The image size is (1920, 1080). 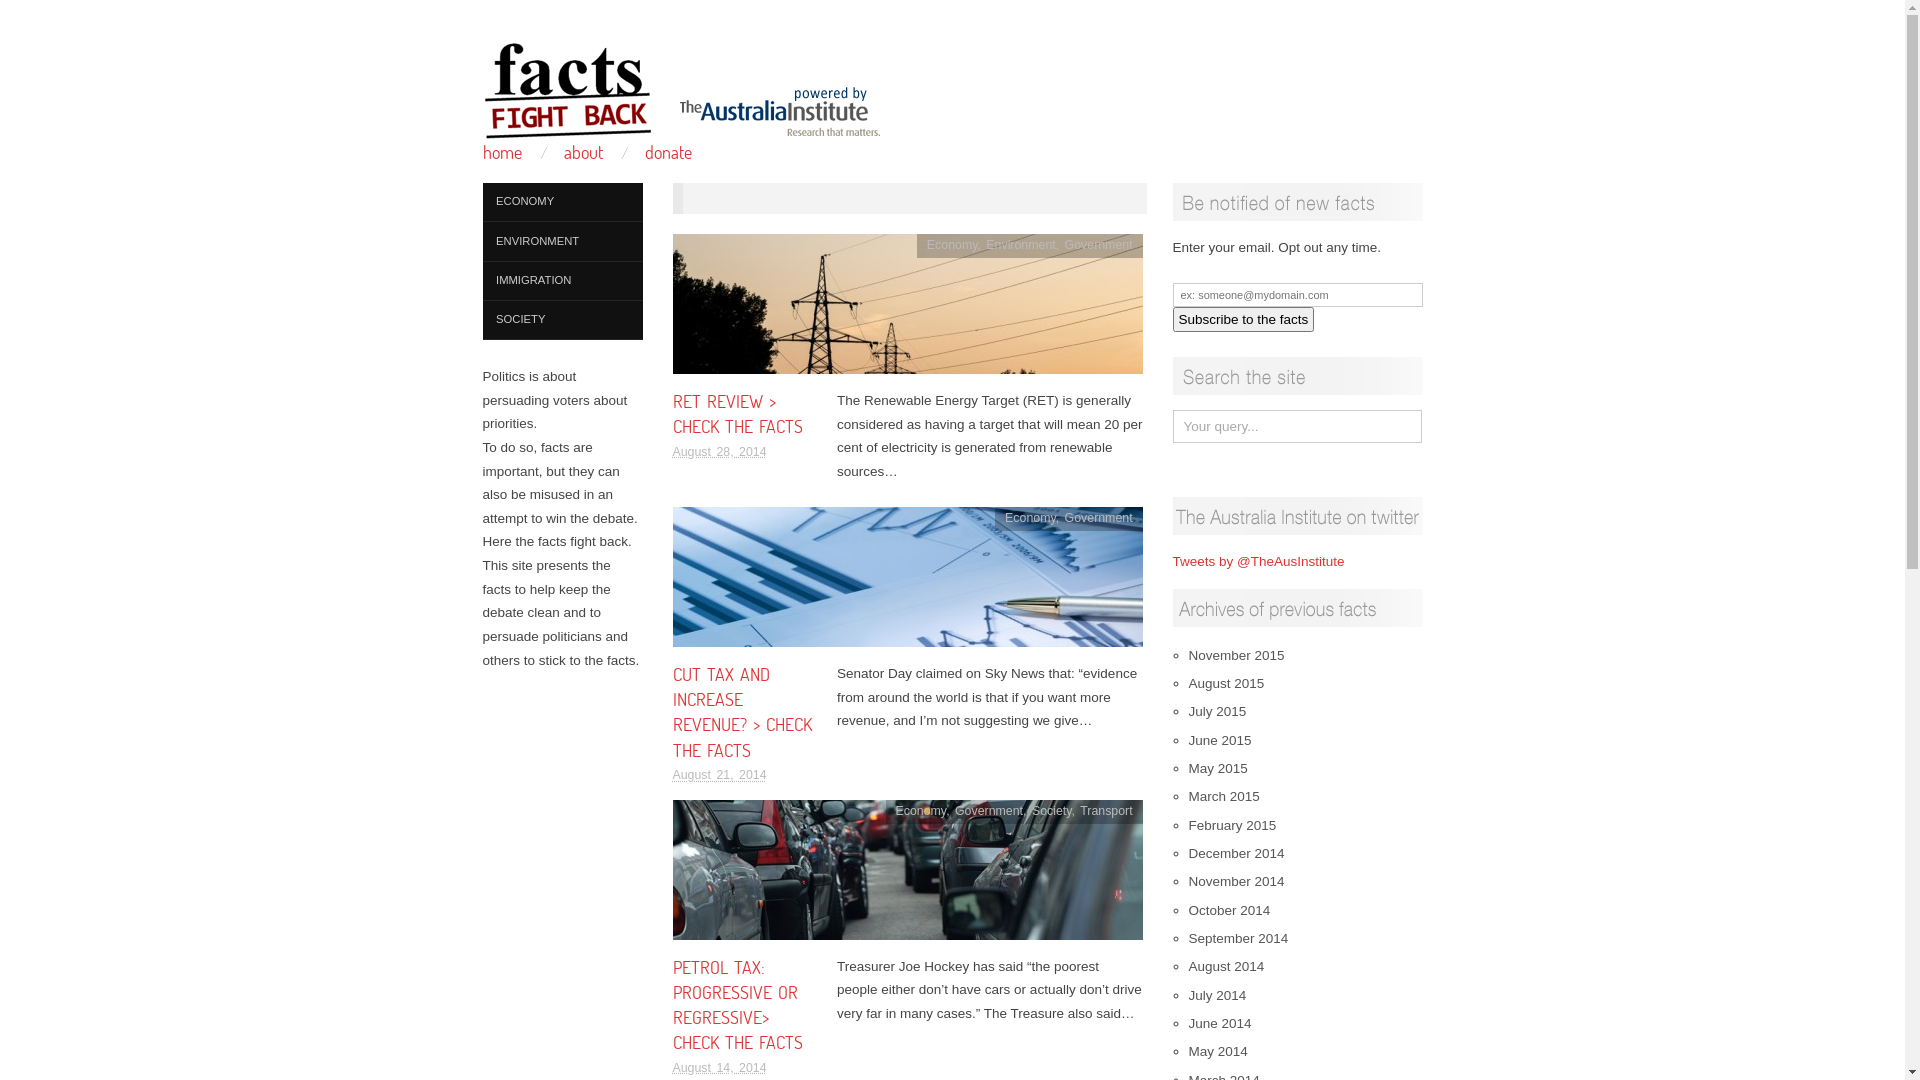 What do you see at coordinates (1236, 882) in the screenshot?
I see `November 2014` at bounding box center [1236, 882].